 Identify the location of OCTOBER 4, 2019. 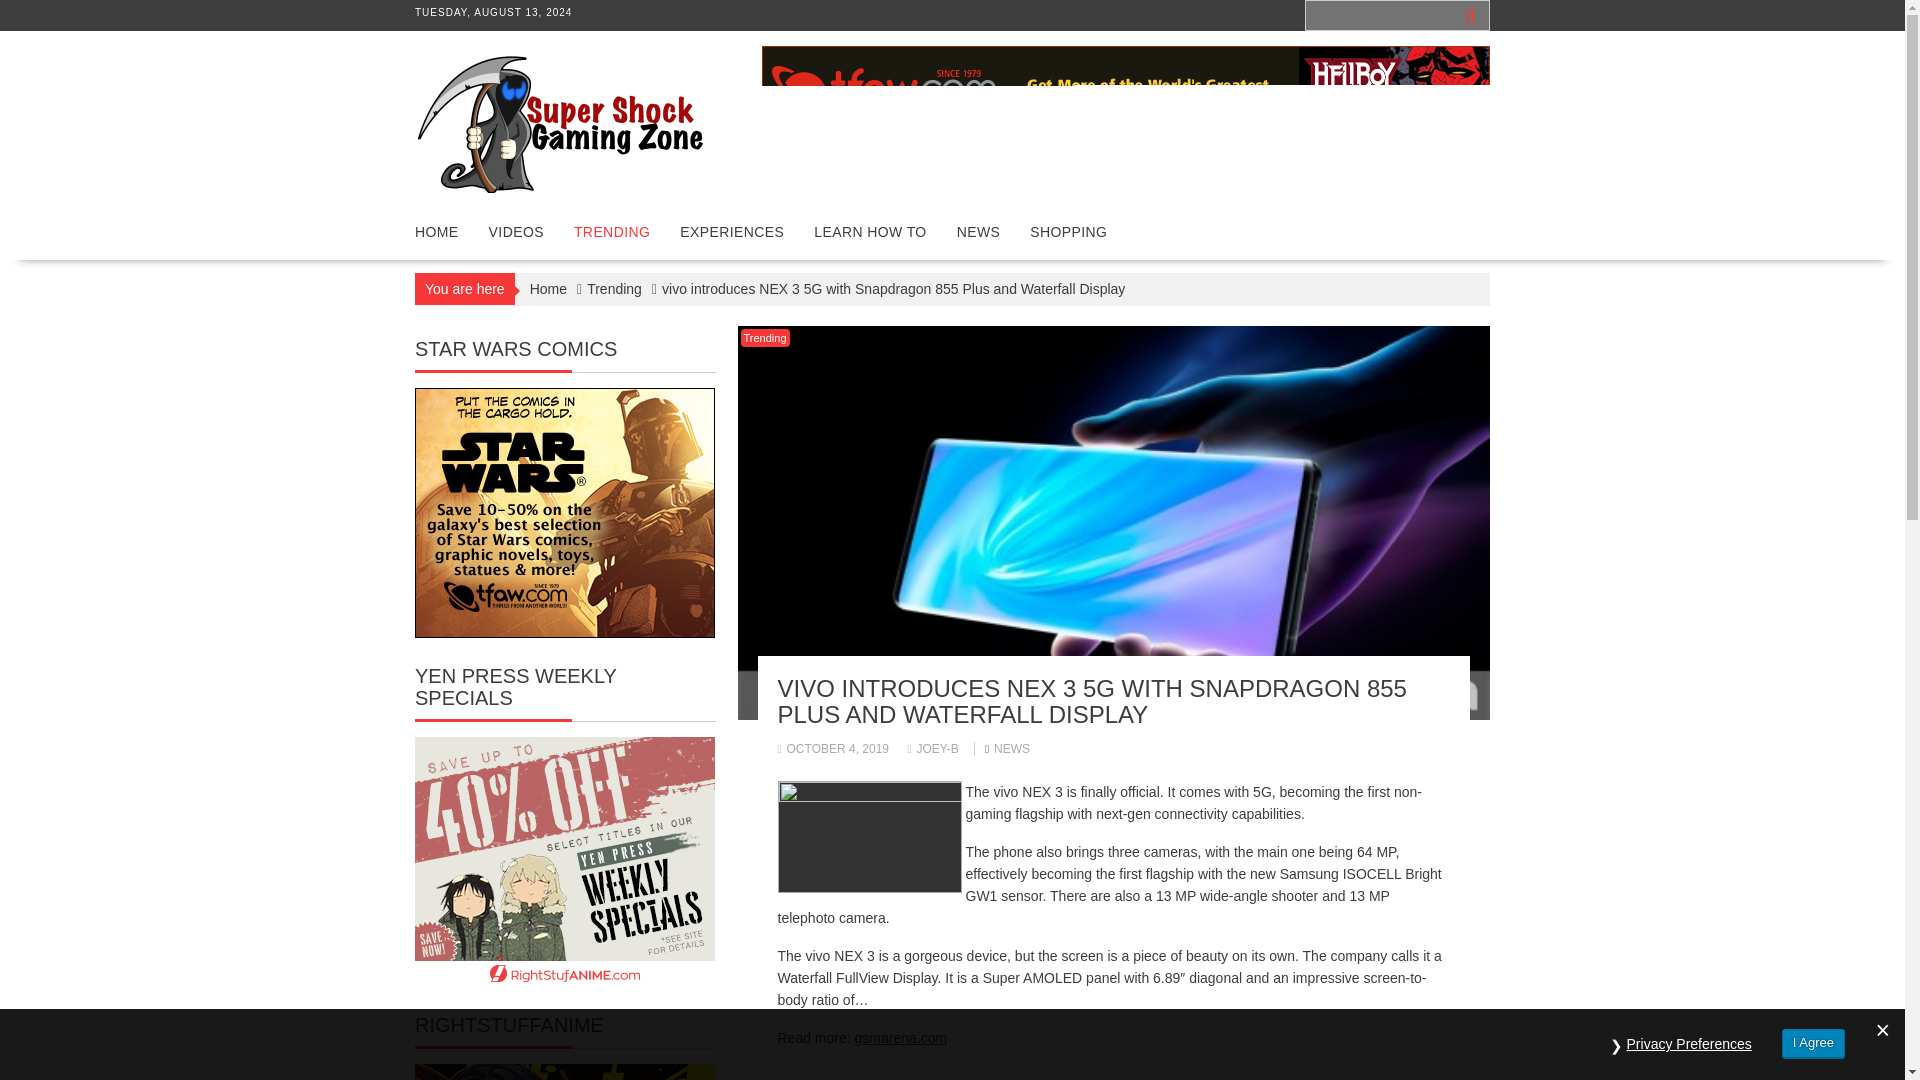
(834, 748).